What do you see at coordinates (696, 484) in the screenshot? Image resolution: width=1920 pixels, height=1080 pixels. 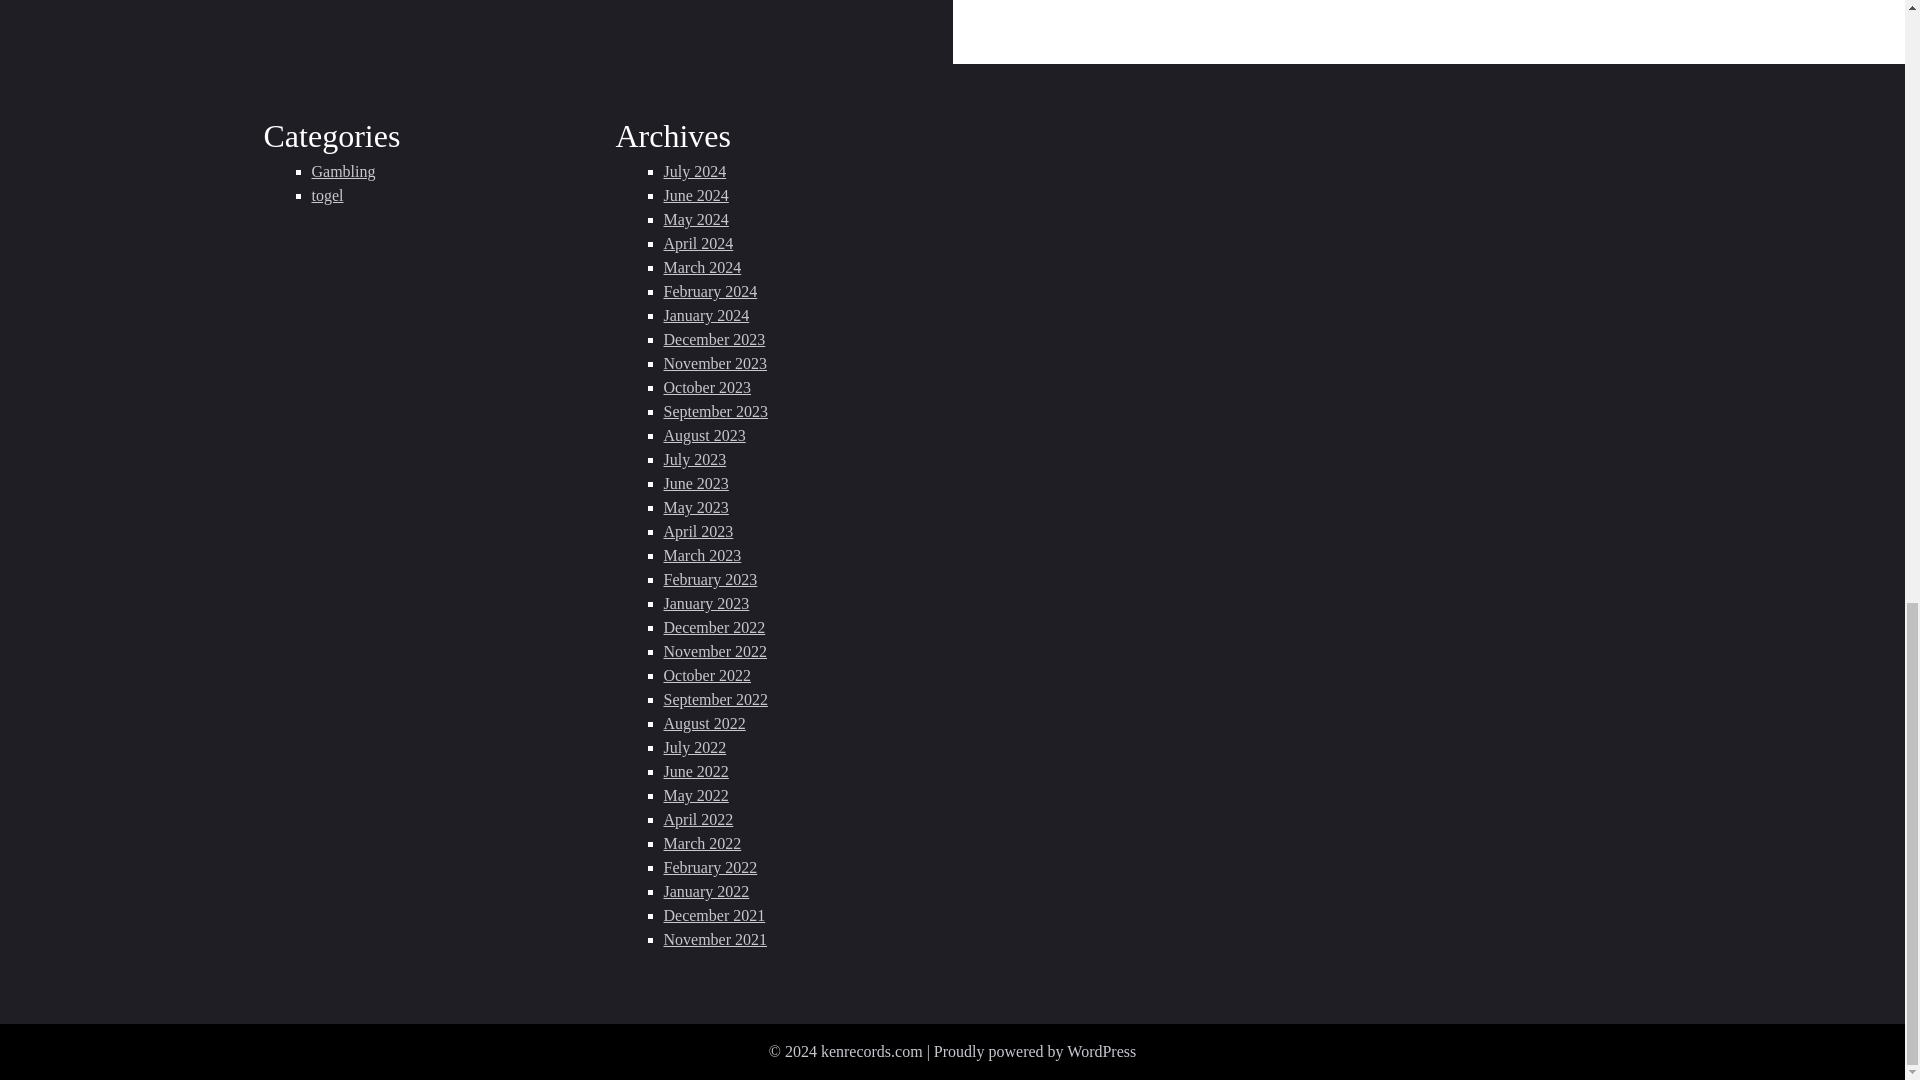 I see `June 2023` at bounding box center [696, 484].